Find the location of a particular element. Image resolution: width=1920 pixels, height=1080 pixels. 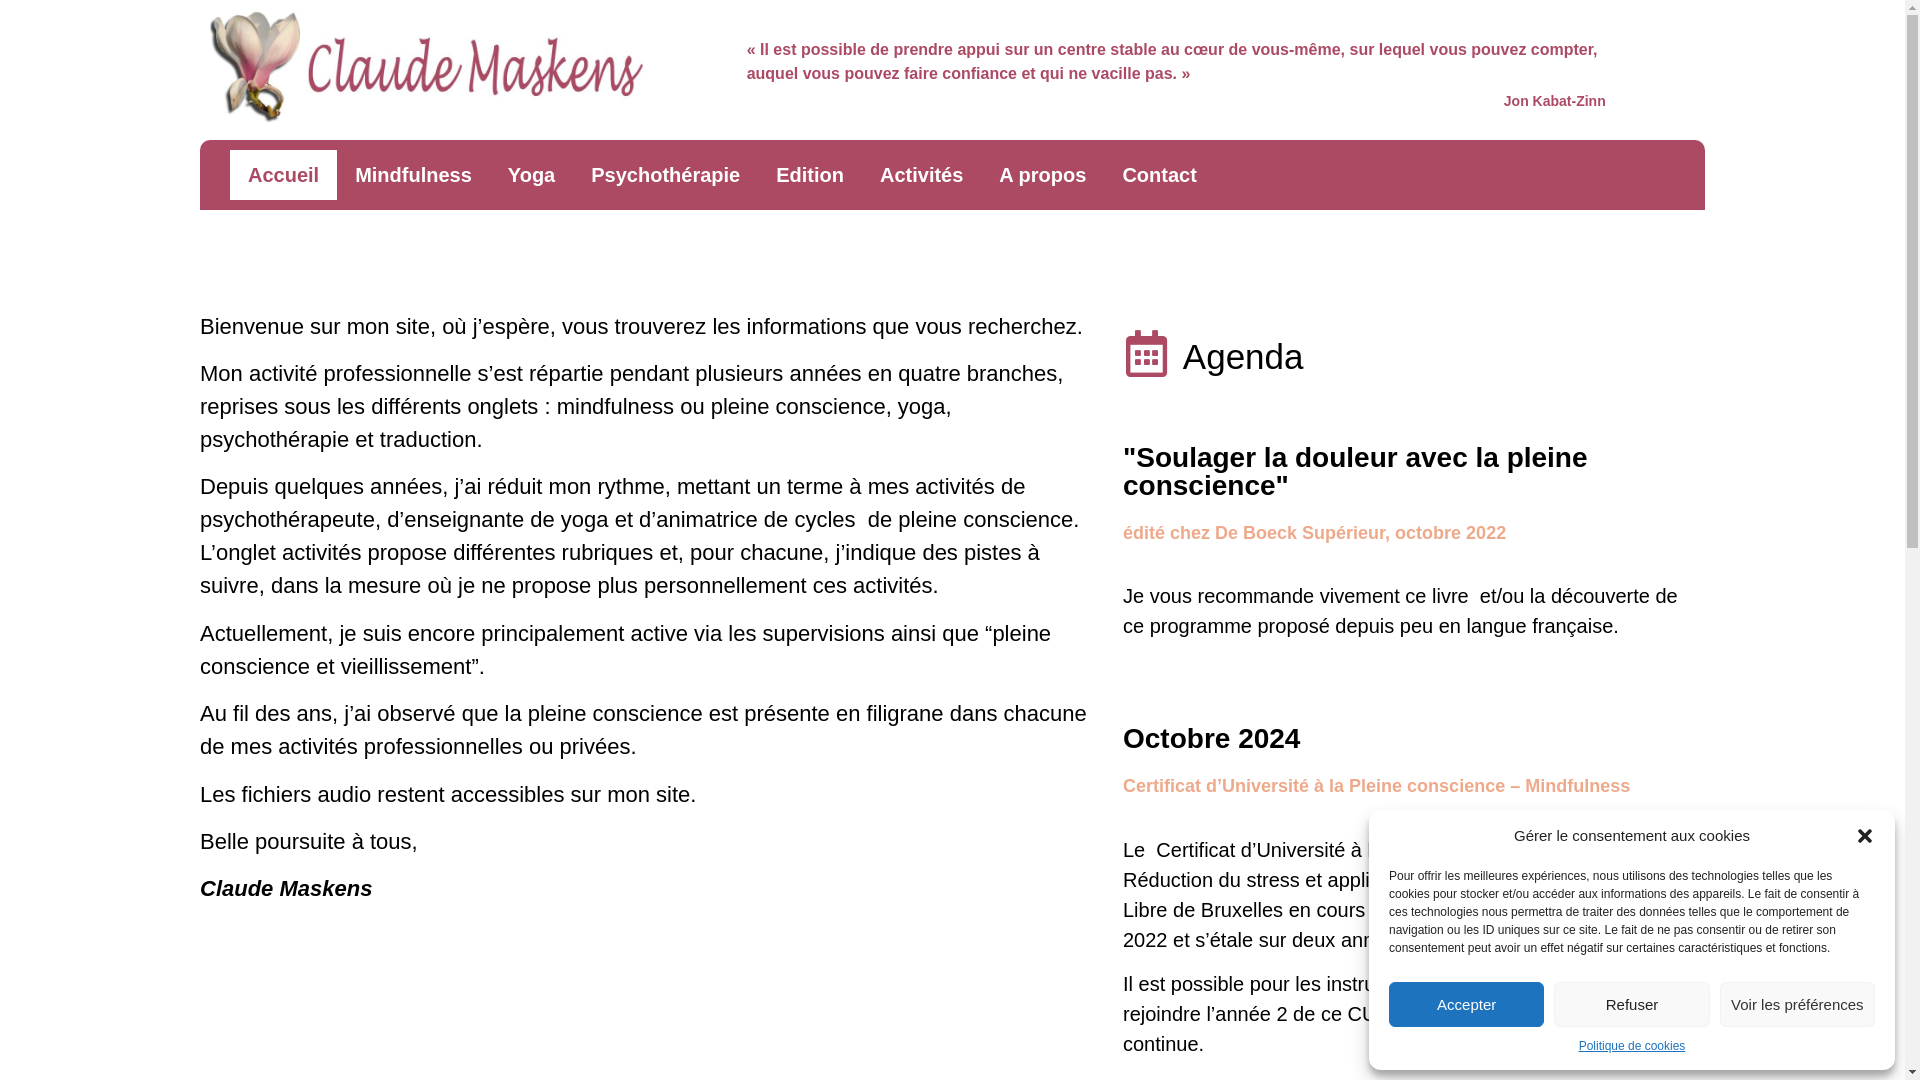

Mindfulness is located at coordinates (413, 175).